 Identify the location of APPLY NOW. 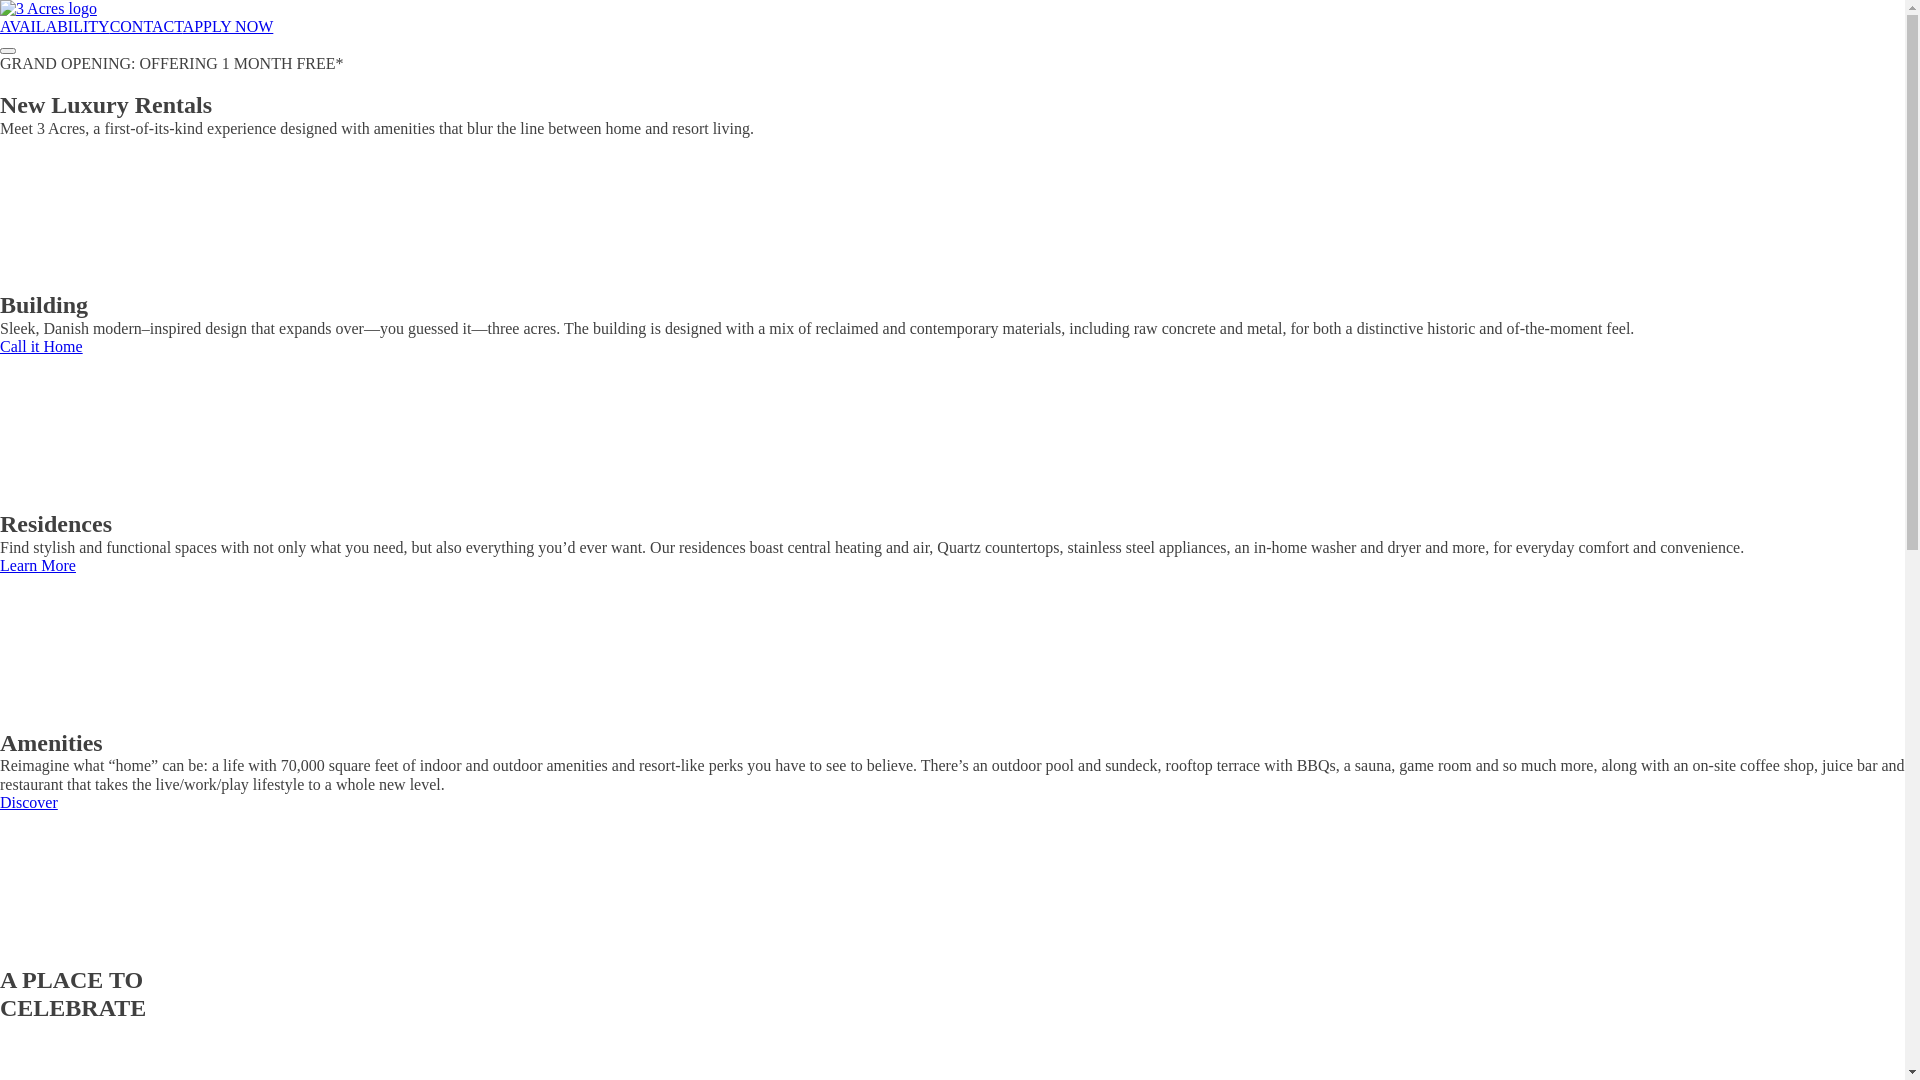
(228, 26).